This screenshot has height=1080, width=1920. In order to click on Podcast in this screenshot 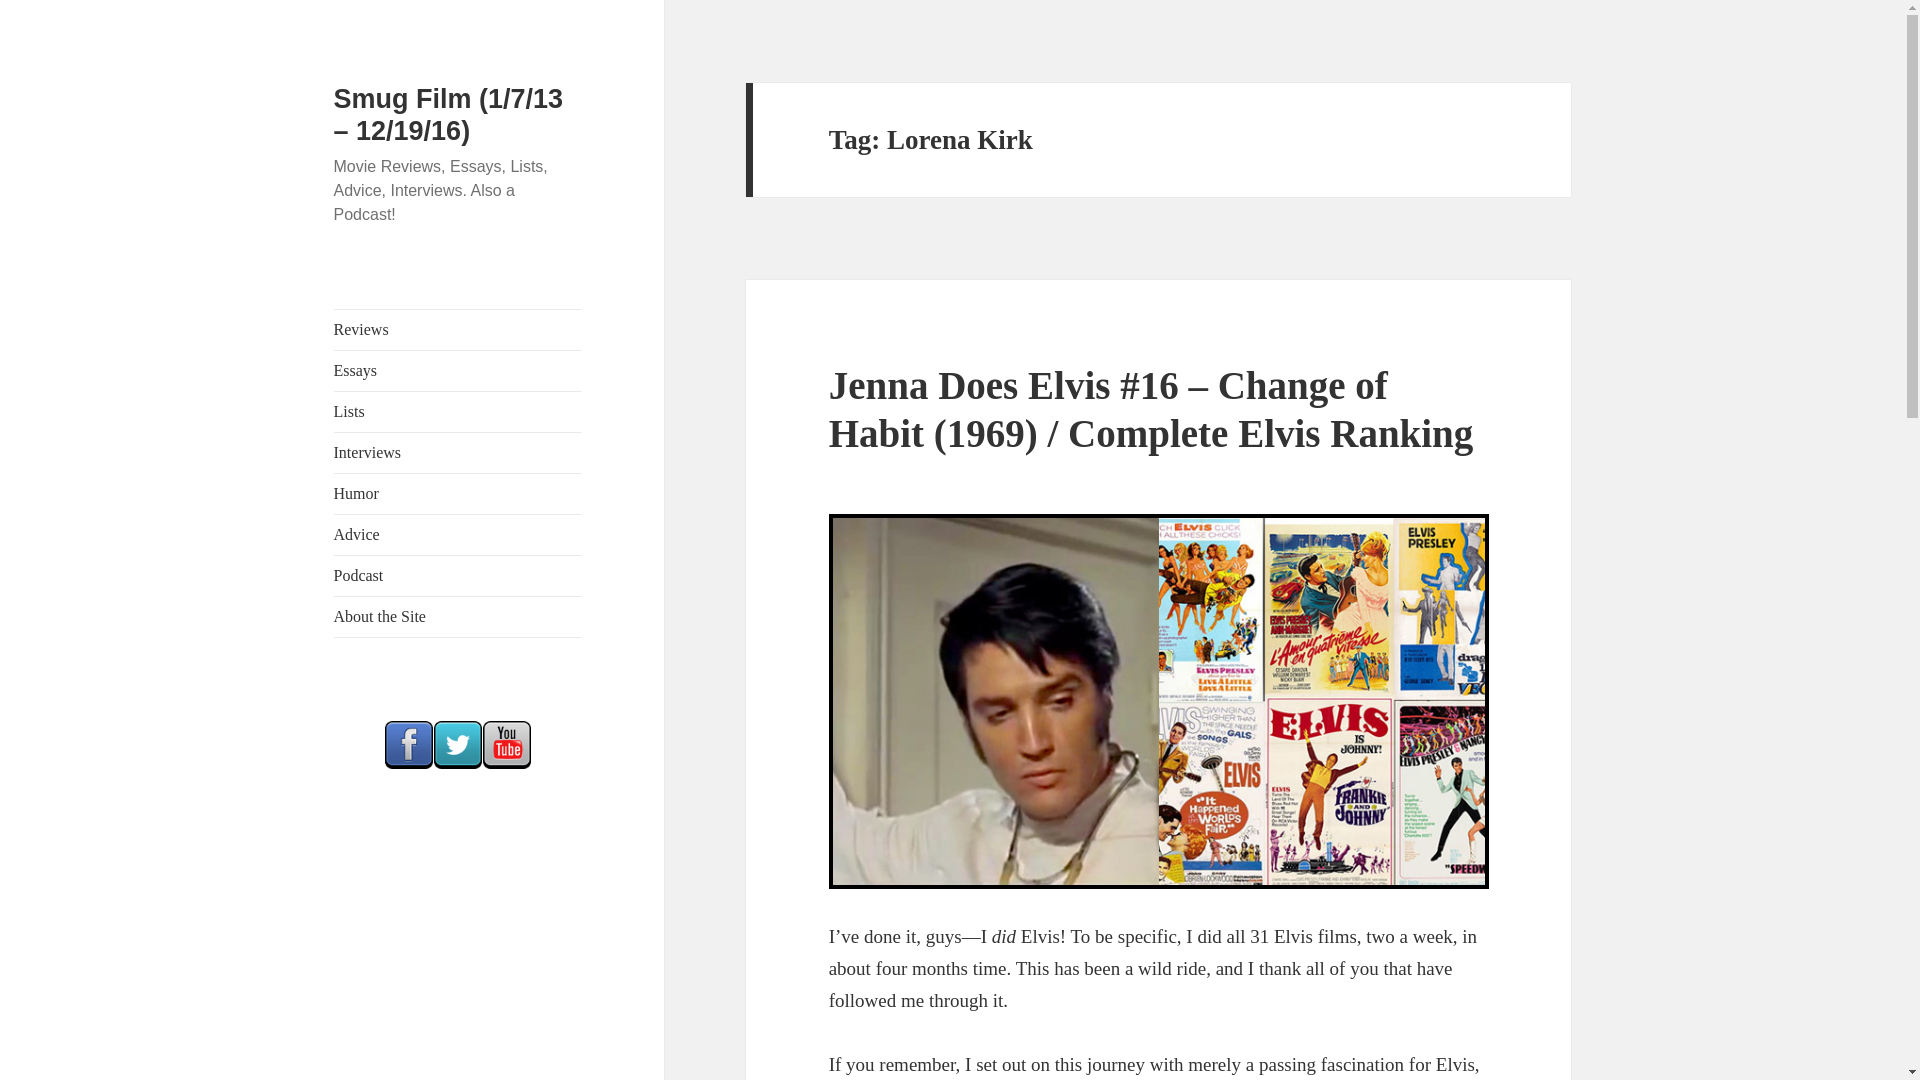, I will do `click(458, 576)`.